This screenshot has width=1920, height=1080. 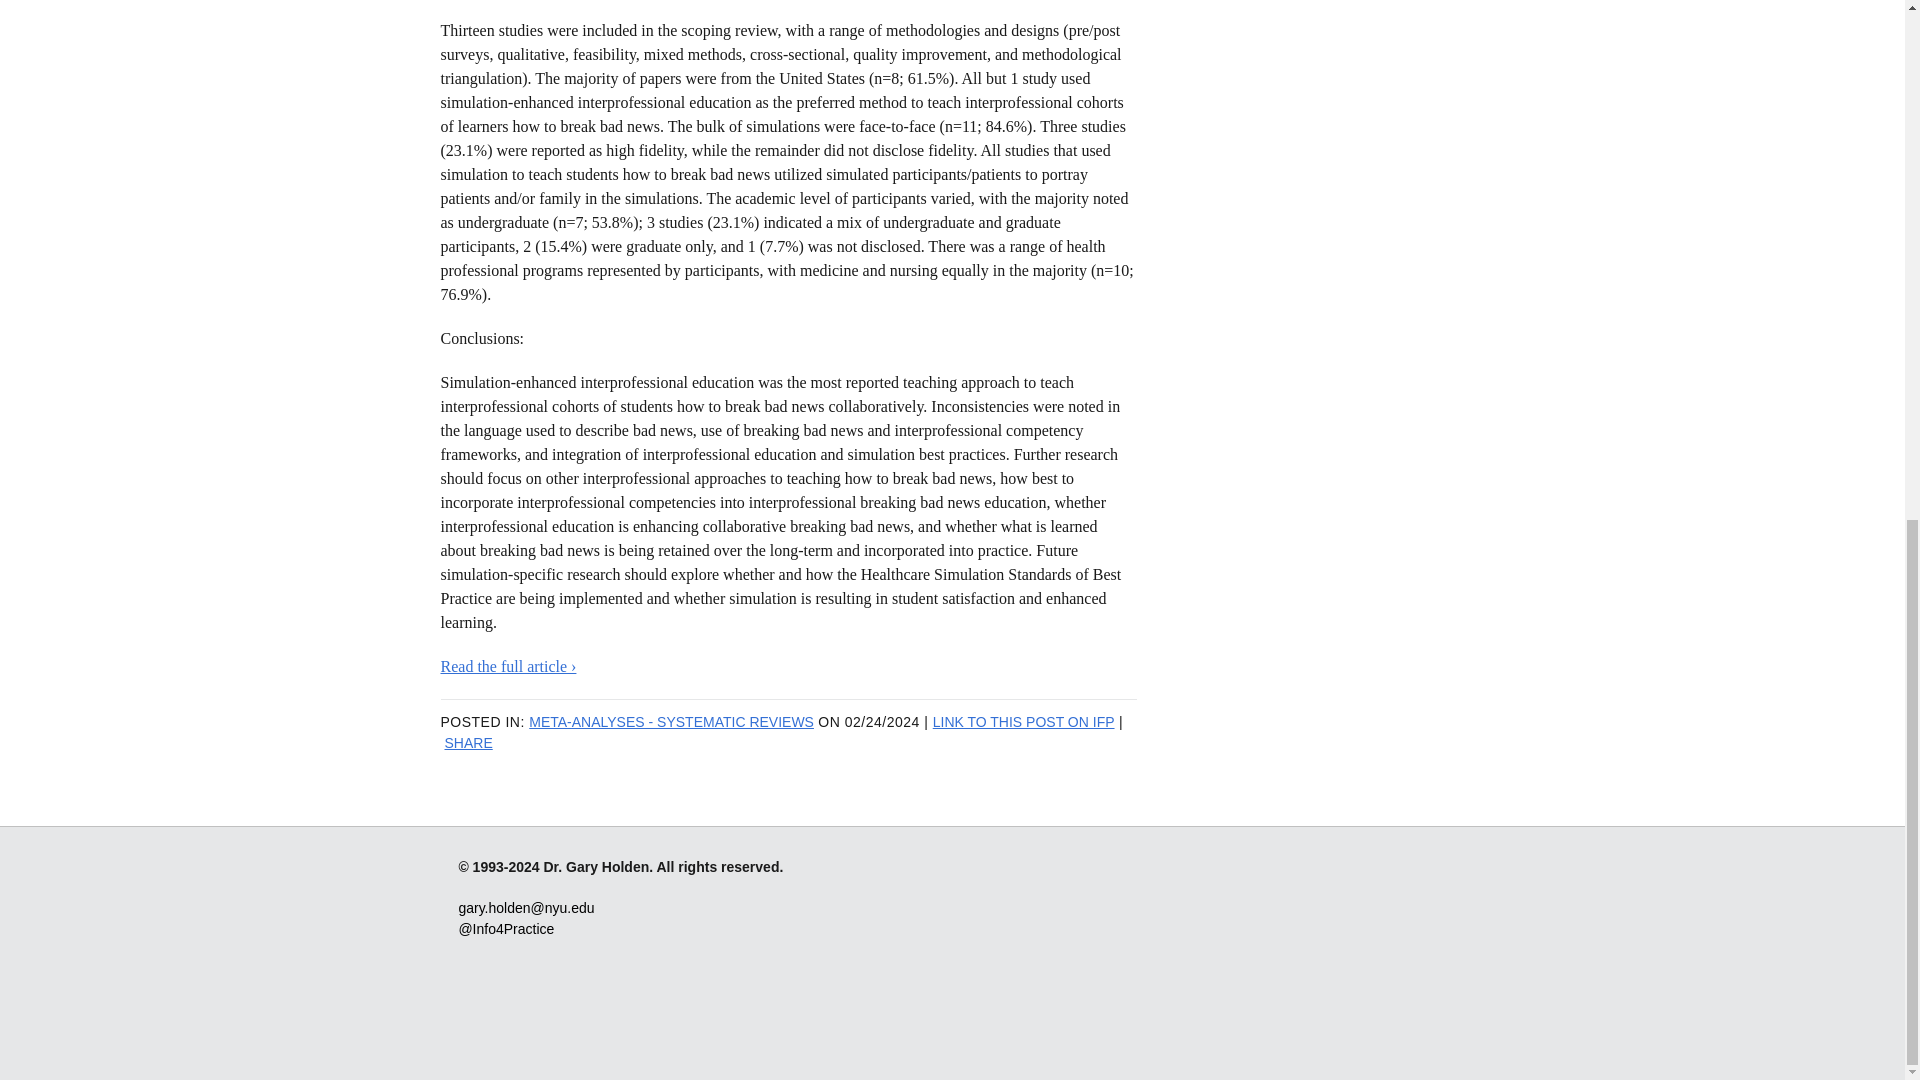 What do you see at coordinates (672, 722) in the screenshot?
I see `META-ANALYSES - SYSTEMATIC REVIEWS` at bounding box center [672, 722].